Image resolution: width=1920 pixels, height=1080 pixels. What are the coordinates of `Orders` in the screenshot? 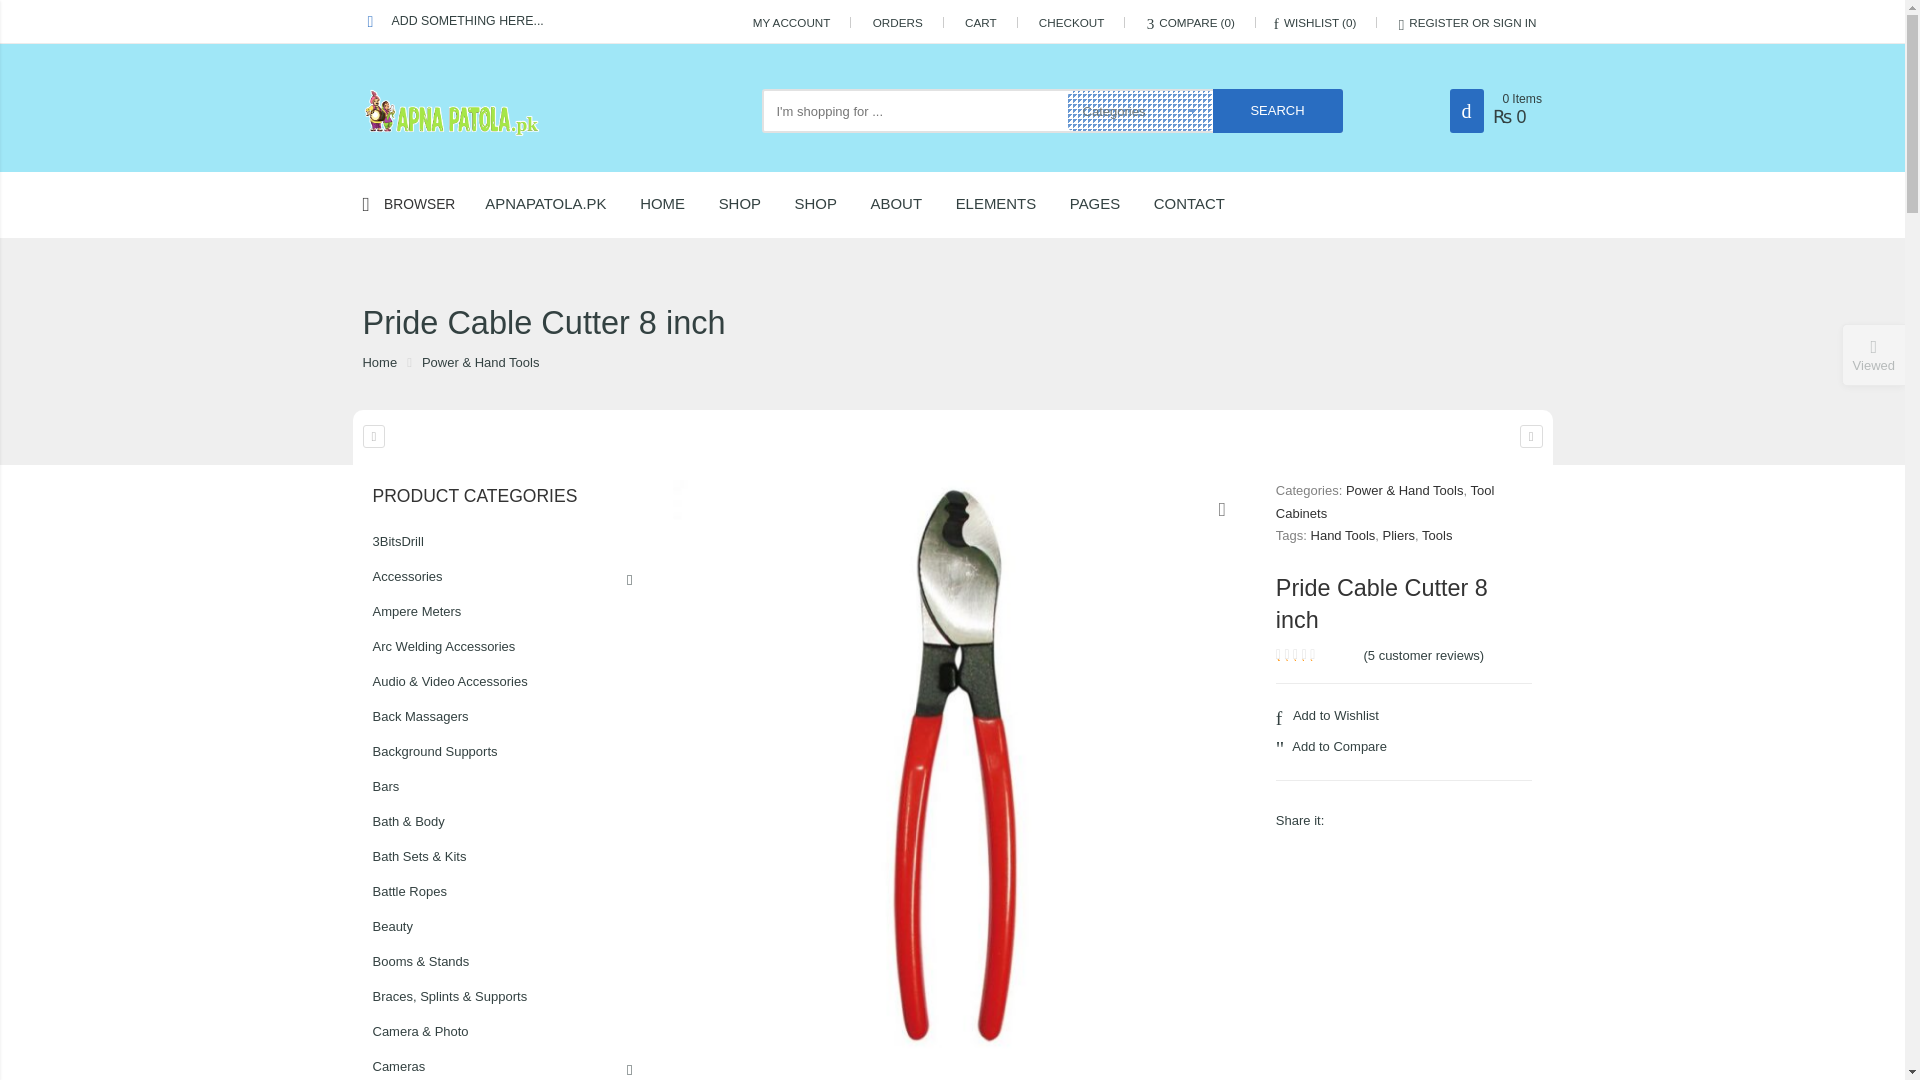 It's located at (898, 22).